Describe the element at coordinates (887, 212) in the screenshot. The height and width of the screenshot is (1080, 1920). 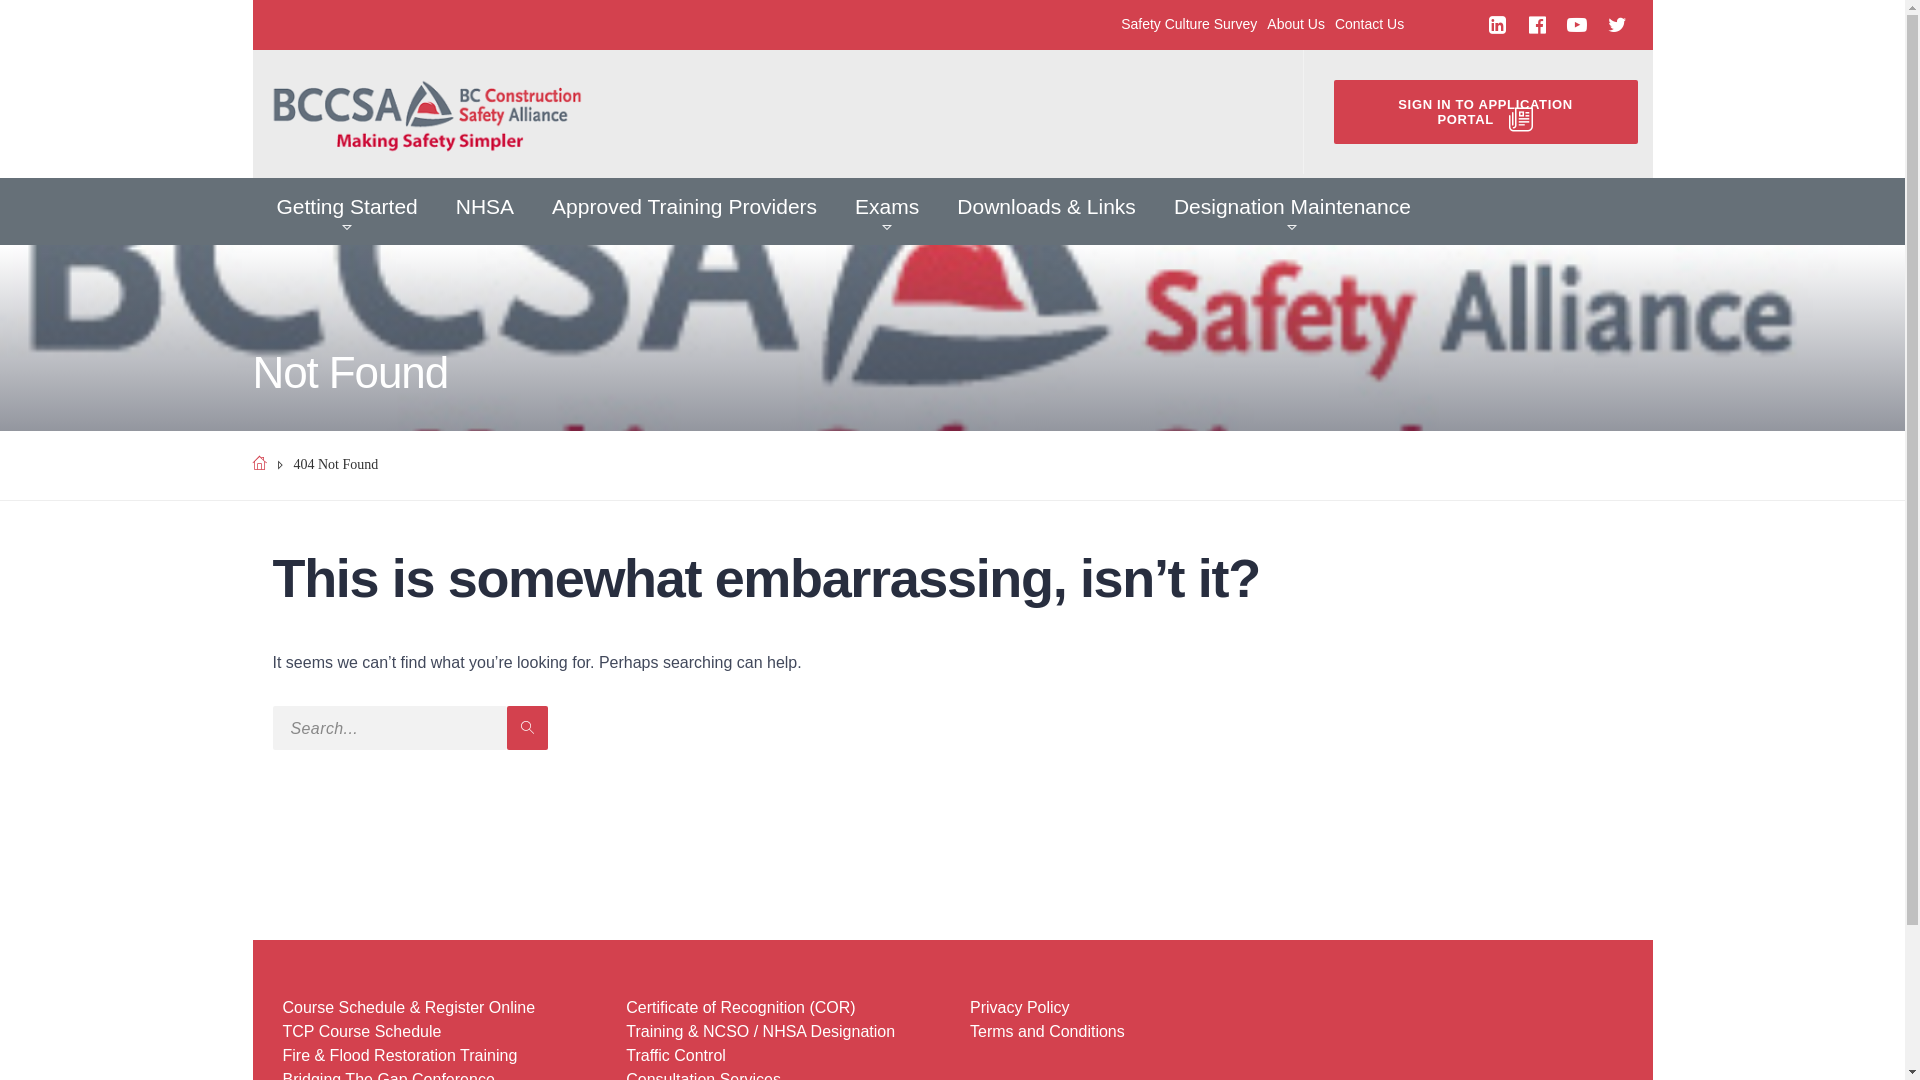
I see `Exams` at that location.